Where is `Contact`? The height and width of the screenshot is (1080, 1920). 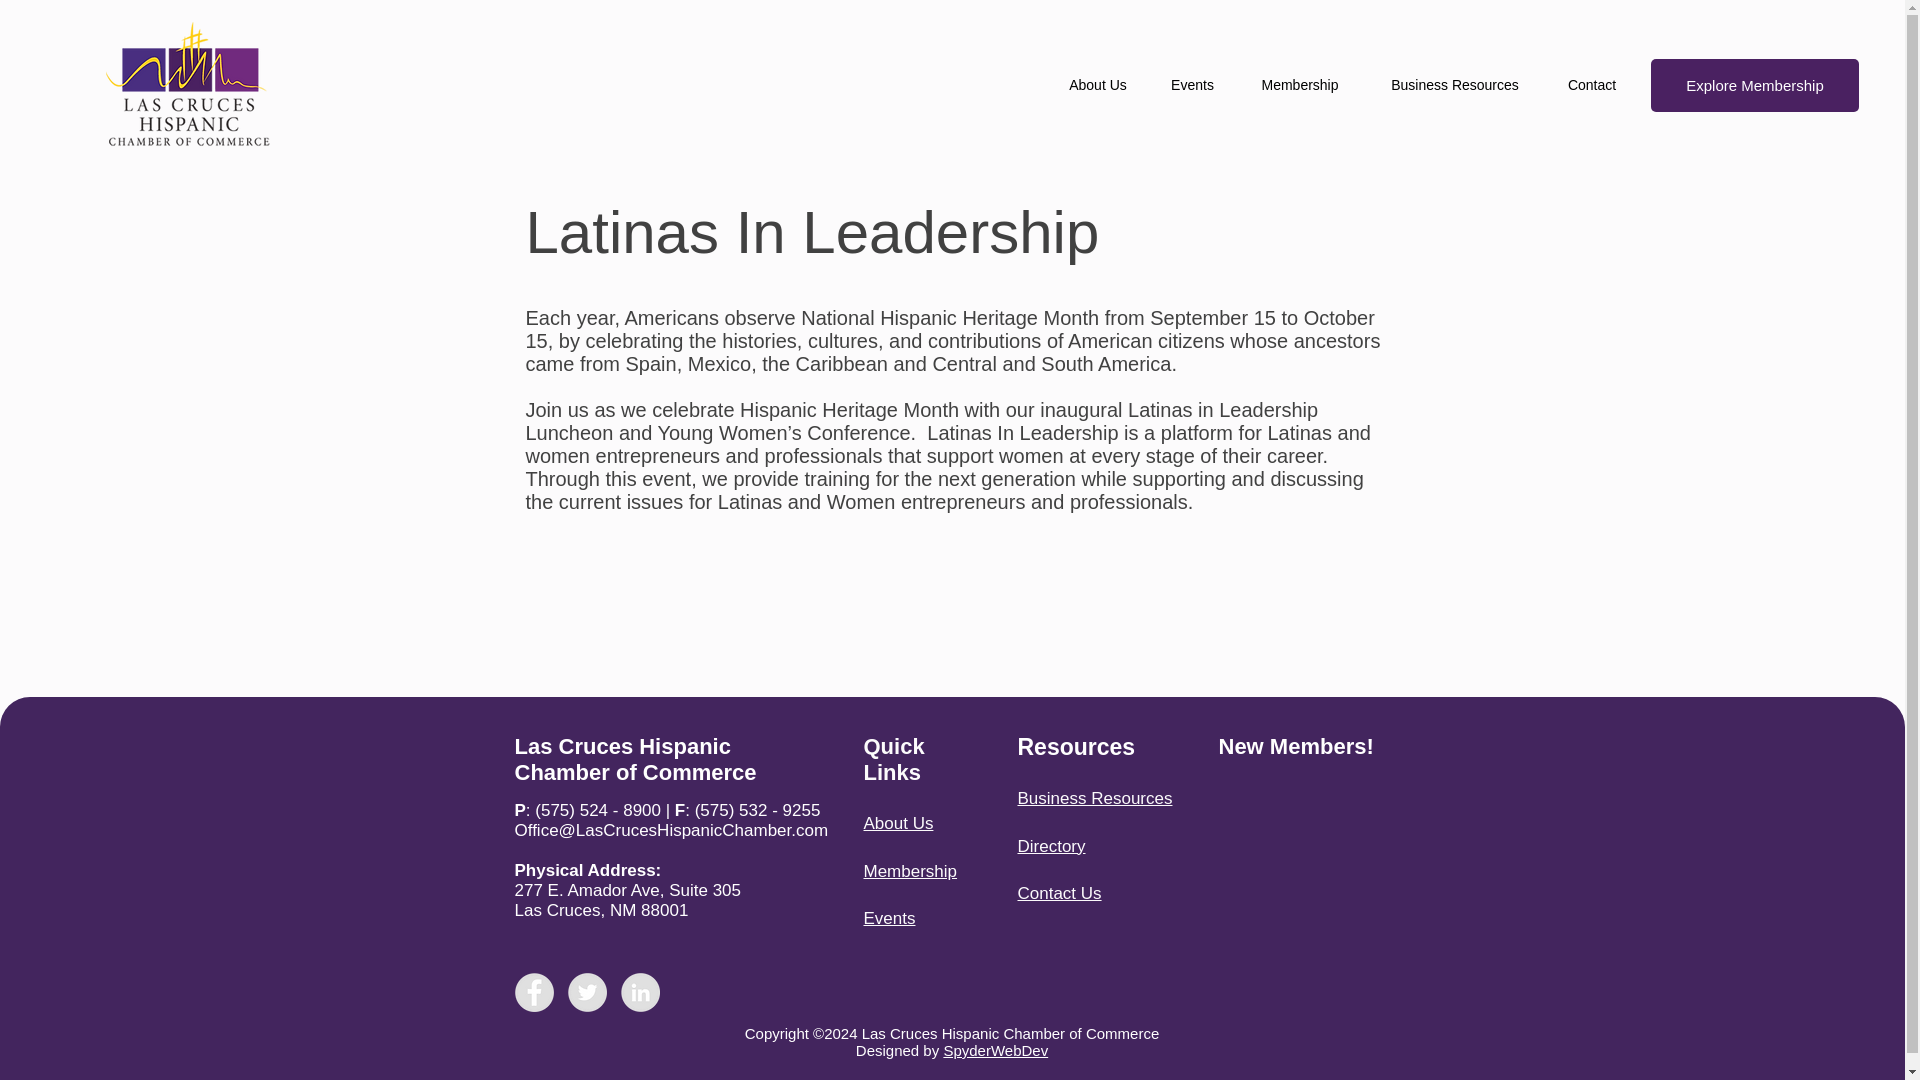 Contact is located at coordinates (1592, 86).